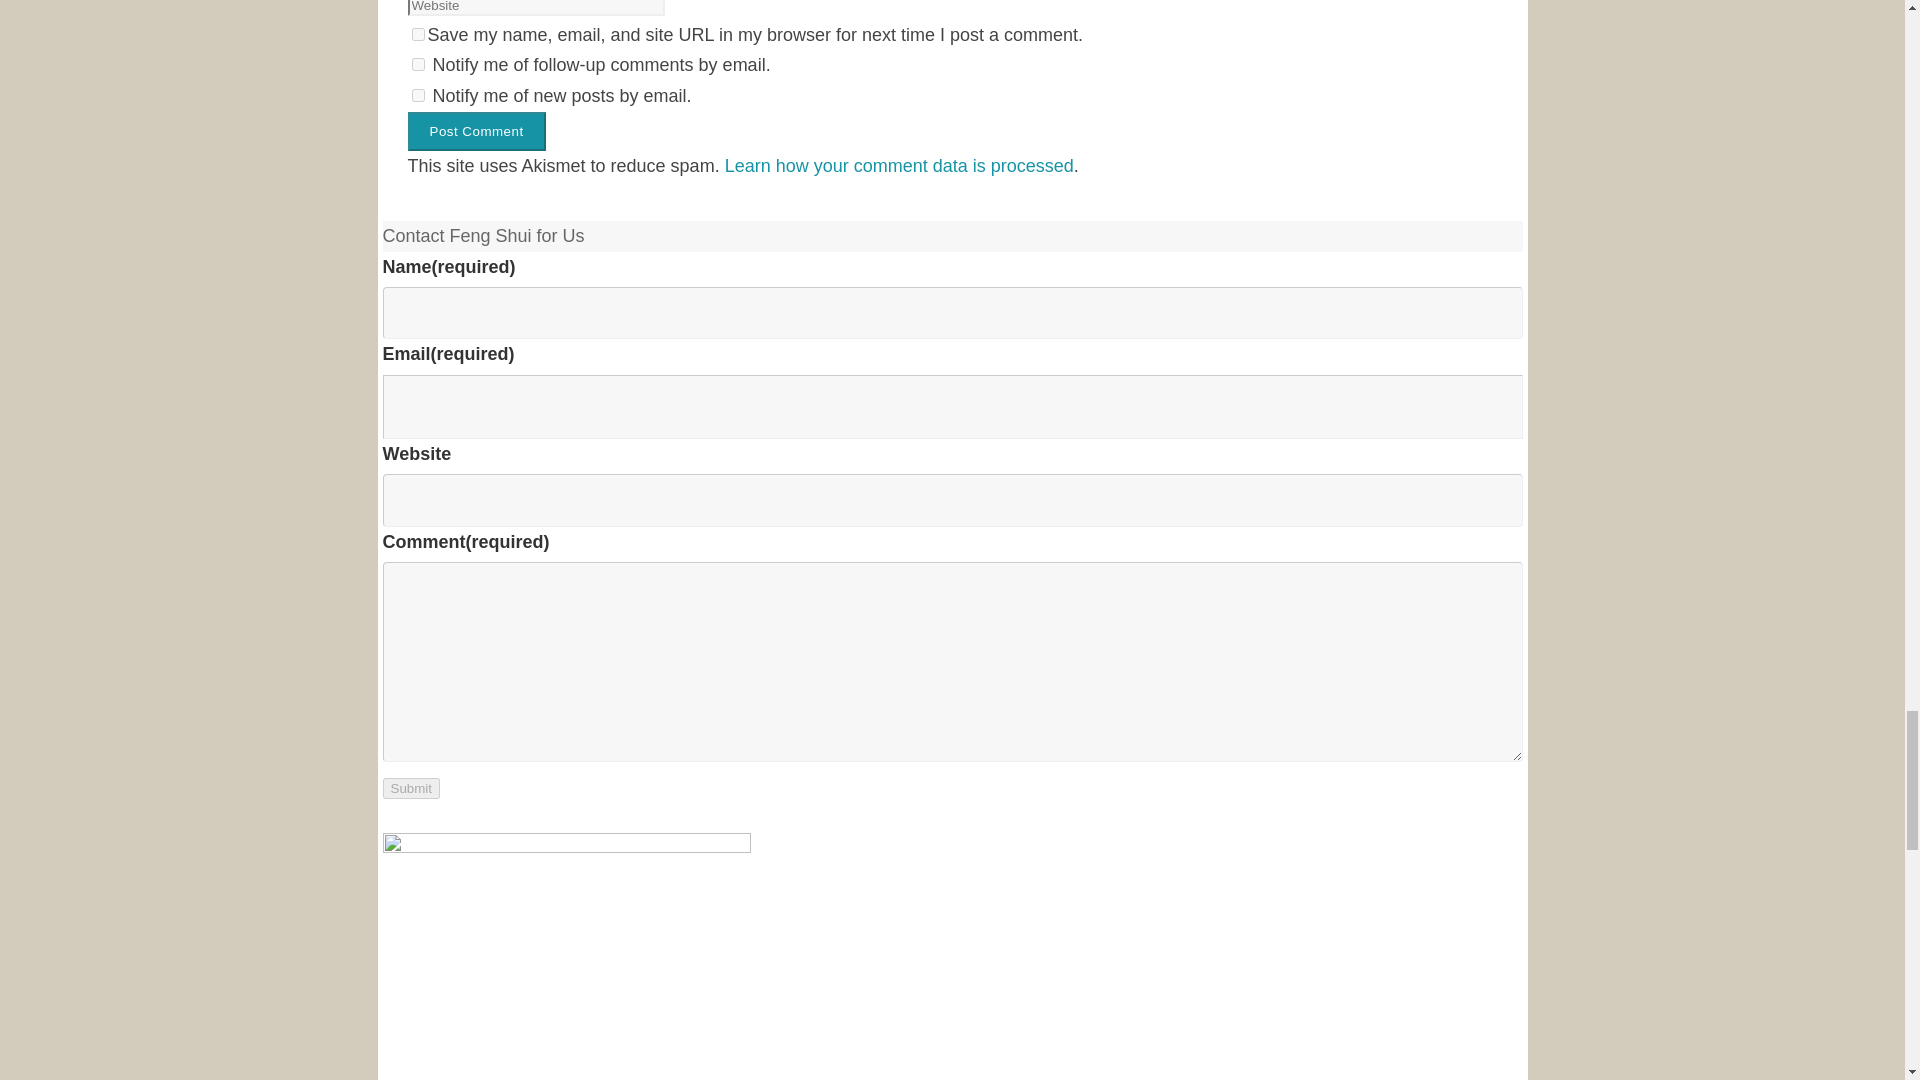  I want to click on subscribe, so click(418, 64).